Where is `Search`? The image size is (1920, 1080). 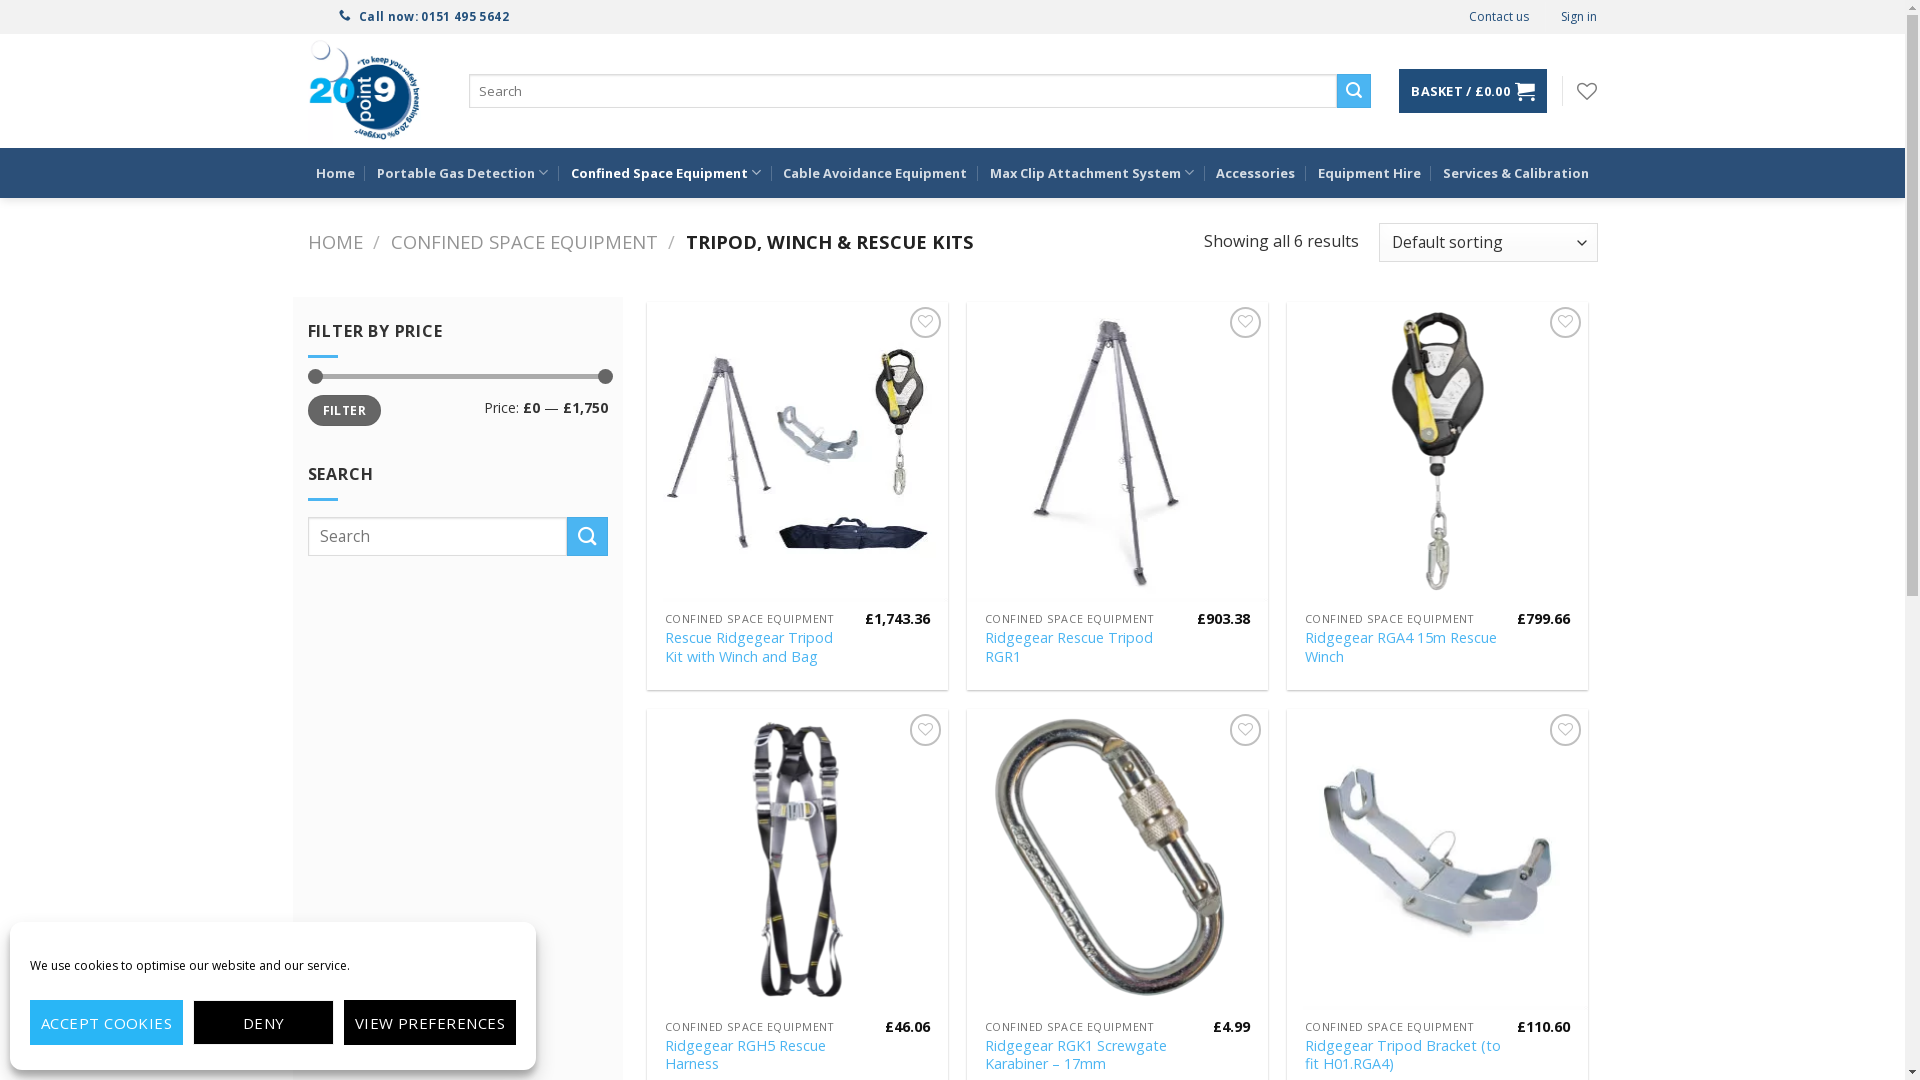 Search is located at coordinates (1354, 91).